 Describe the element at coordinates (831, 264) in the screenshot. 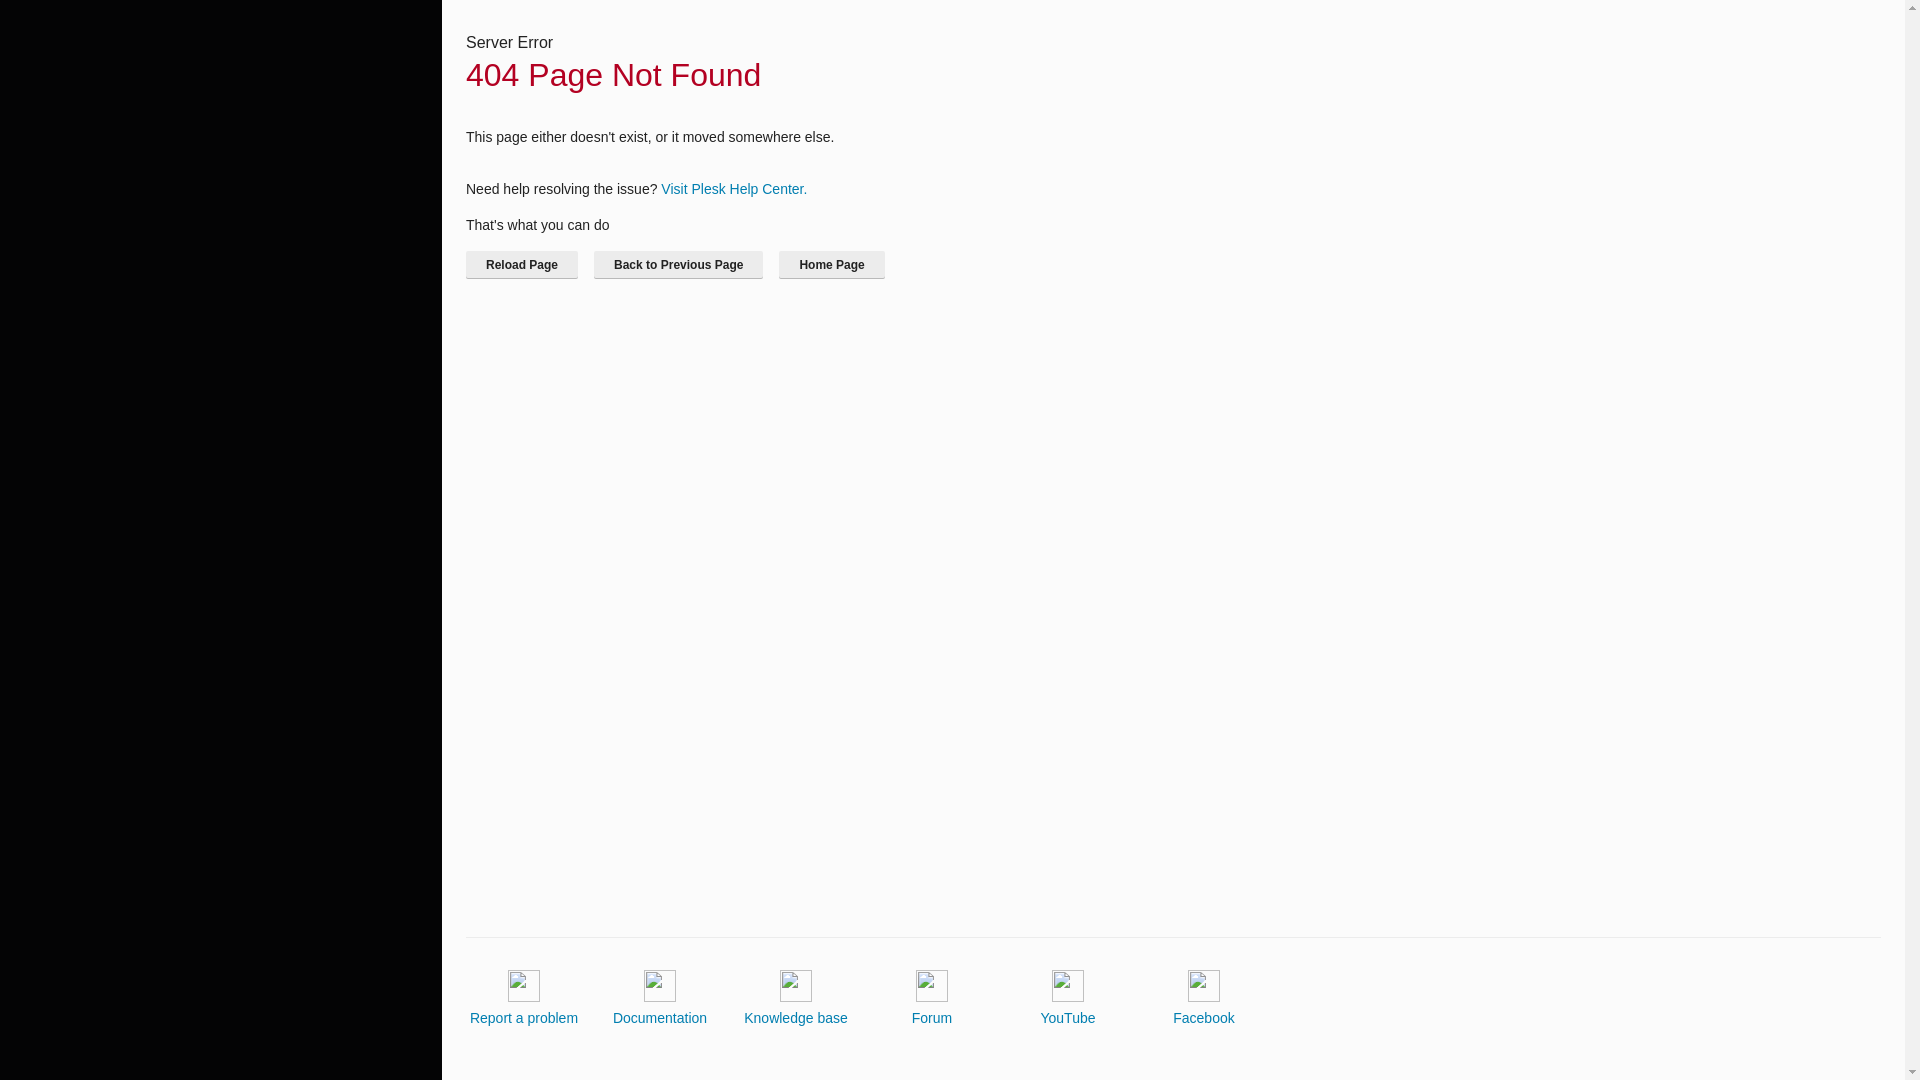

I see `Home Page` at that location.